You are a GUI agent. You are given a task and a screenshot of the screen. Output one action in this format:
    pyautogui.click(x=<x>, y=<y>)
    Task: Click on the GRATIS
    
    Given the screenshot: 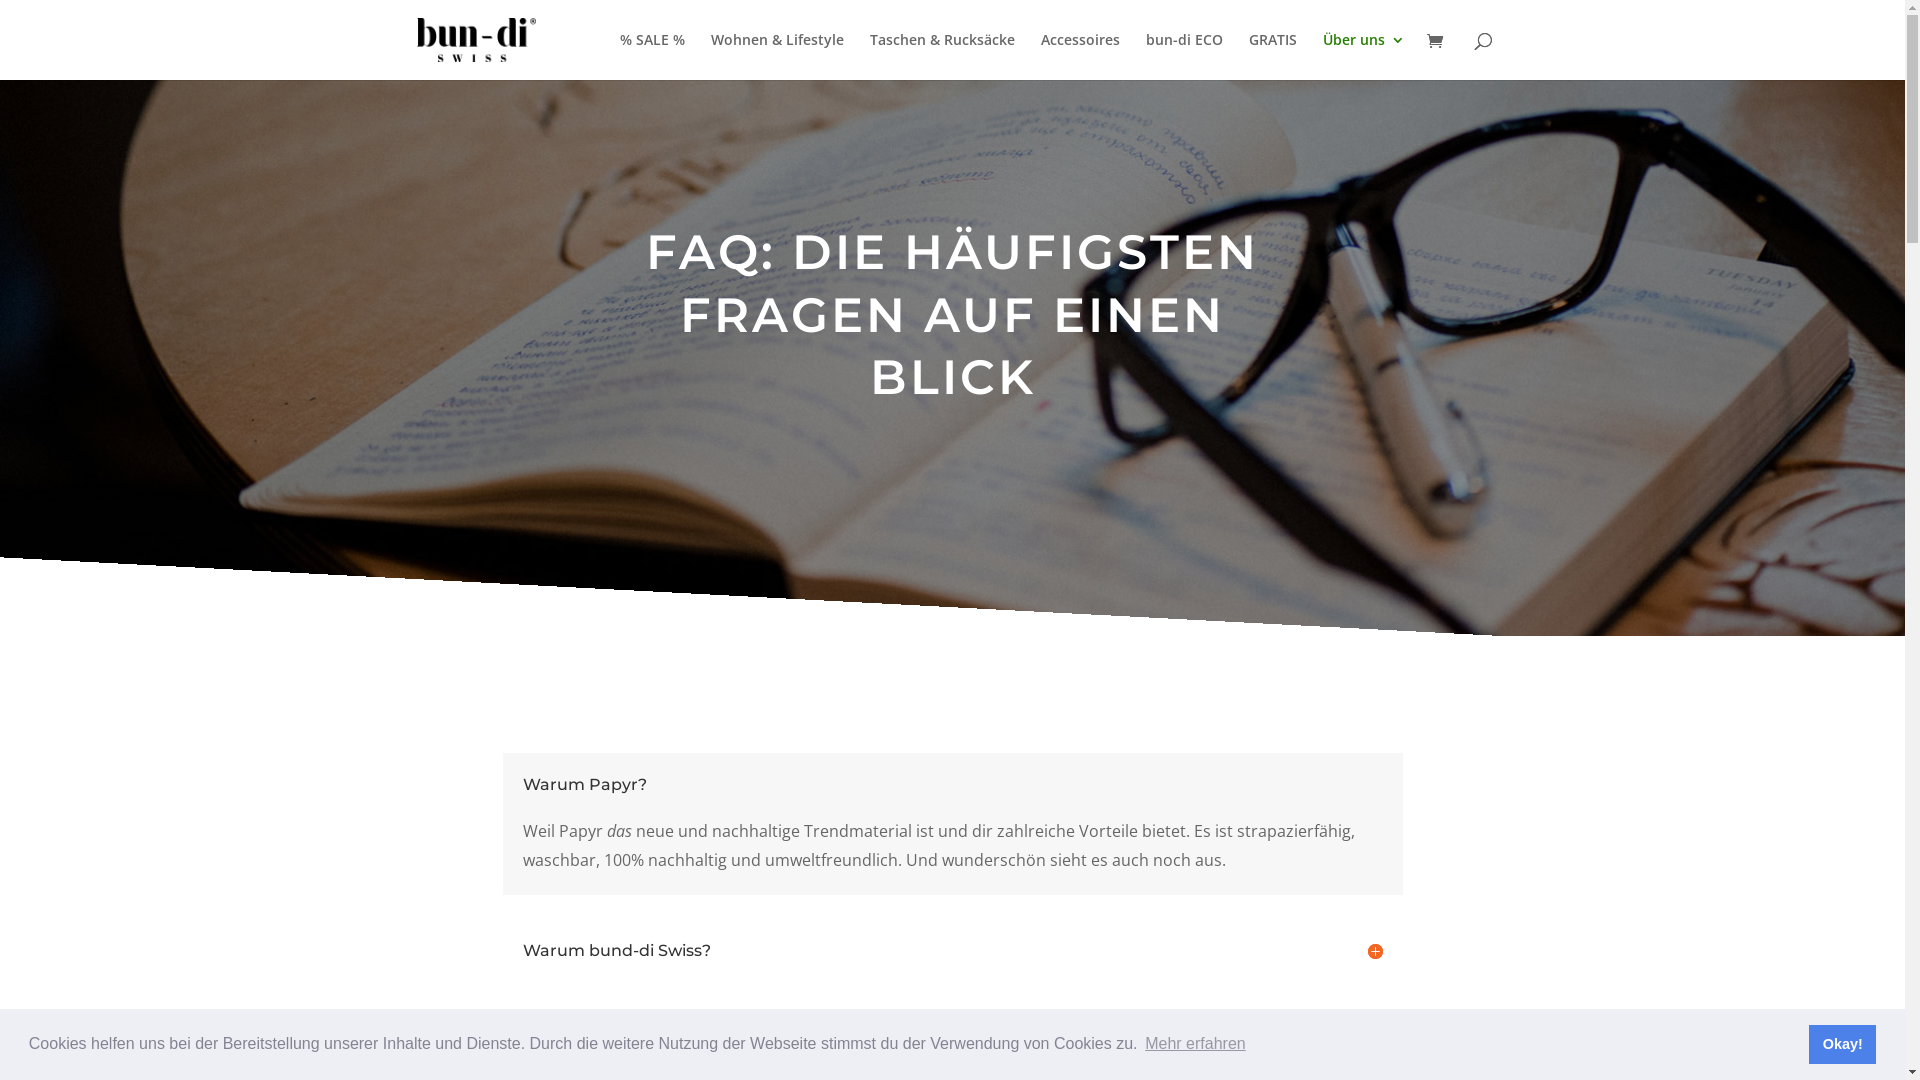 What is the action you would take?
    pyautogui.click(x=1272, y=56)
    